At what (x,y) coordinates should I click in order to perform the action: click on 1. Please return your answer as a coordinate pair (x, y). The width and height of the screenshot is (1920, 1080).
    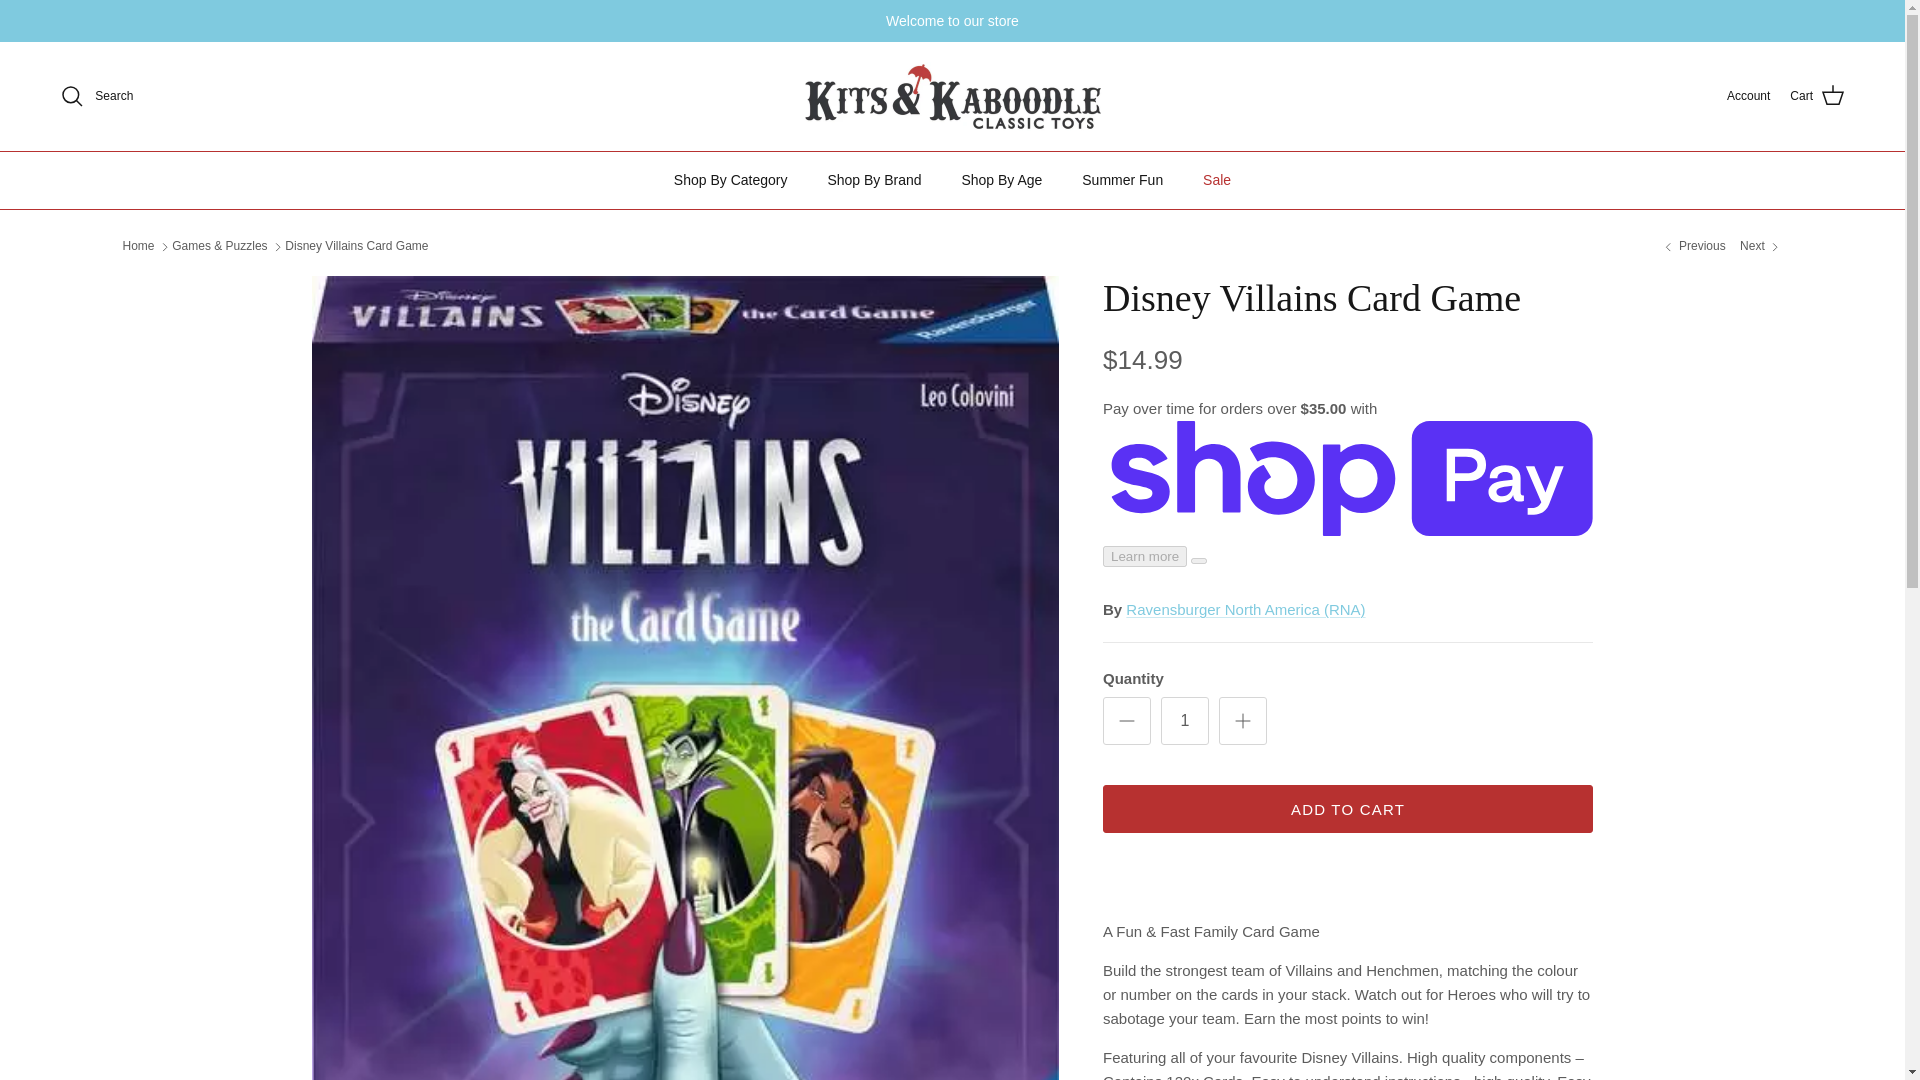
    Looking at the image, I should click on (1185, 720).